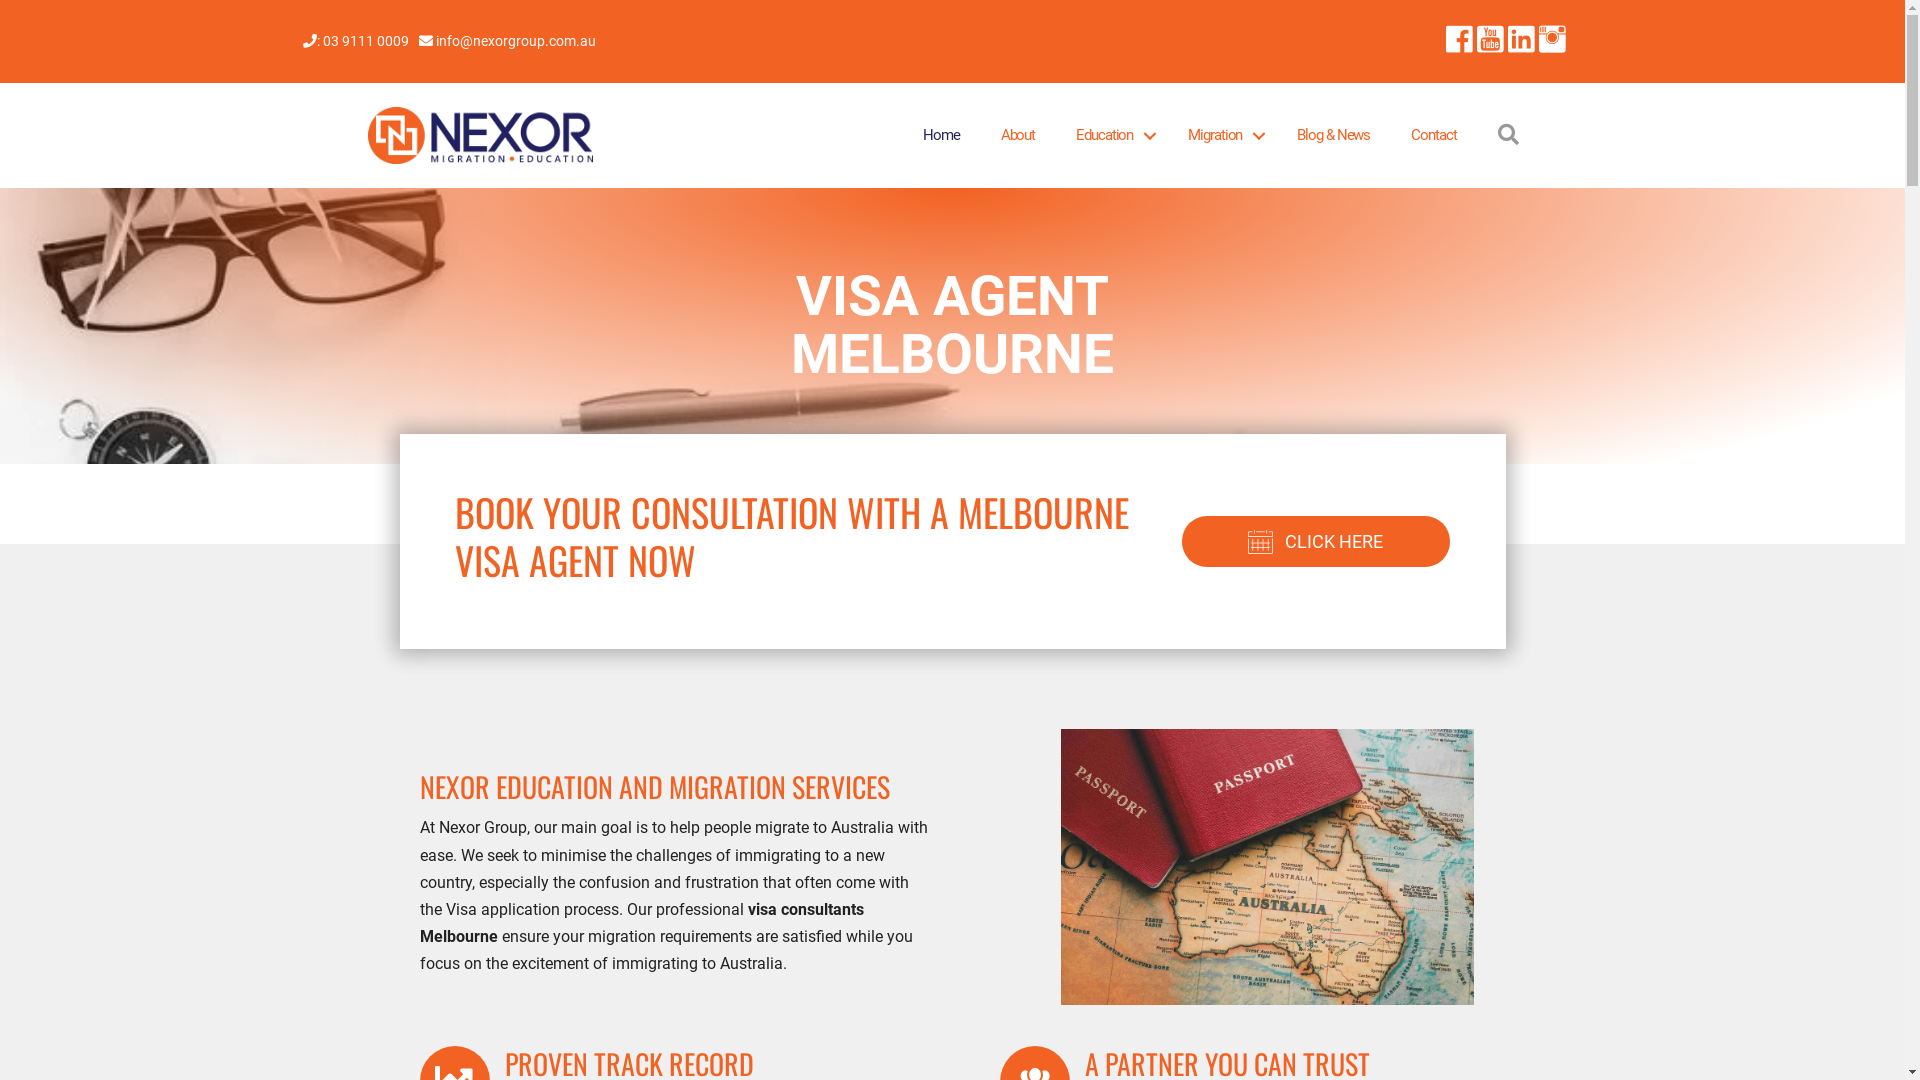  I want to click on Home, so click(941, 136).